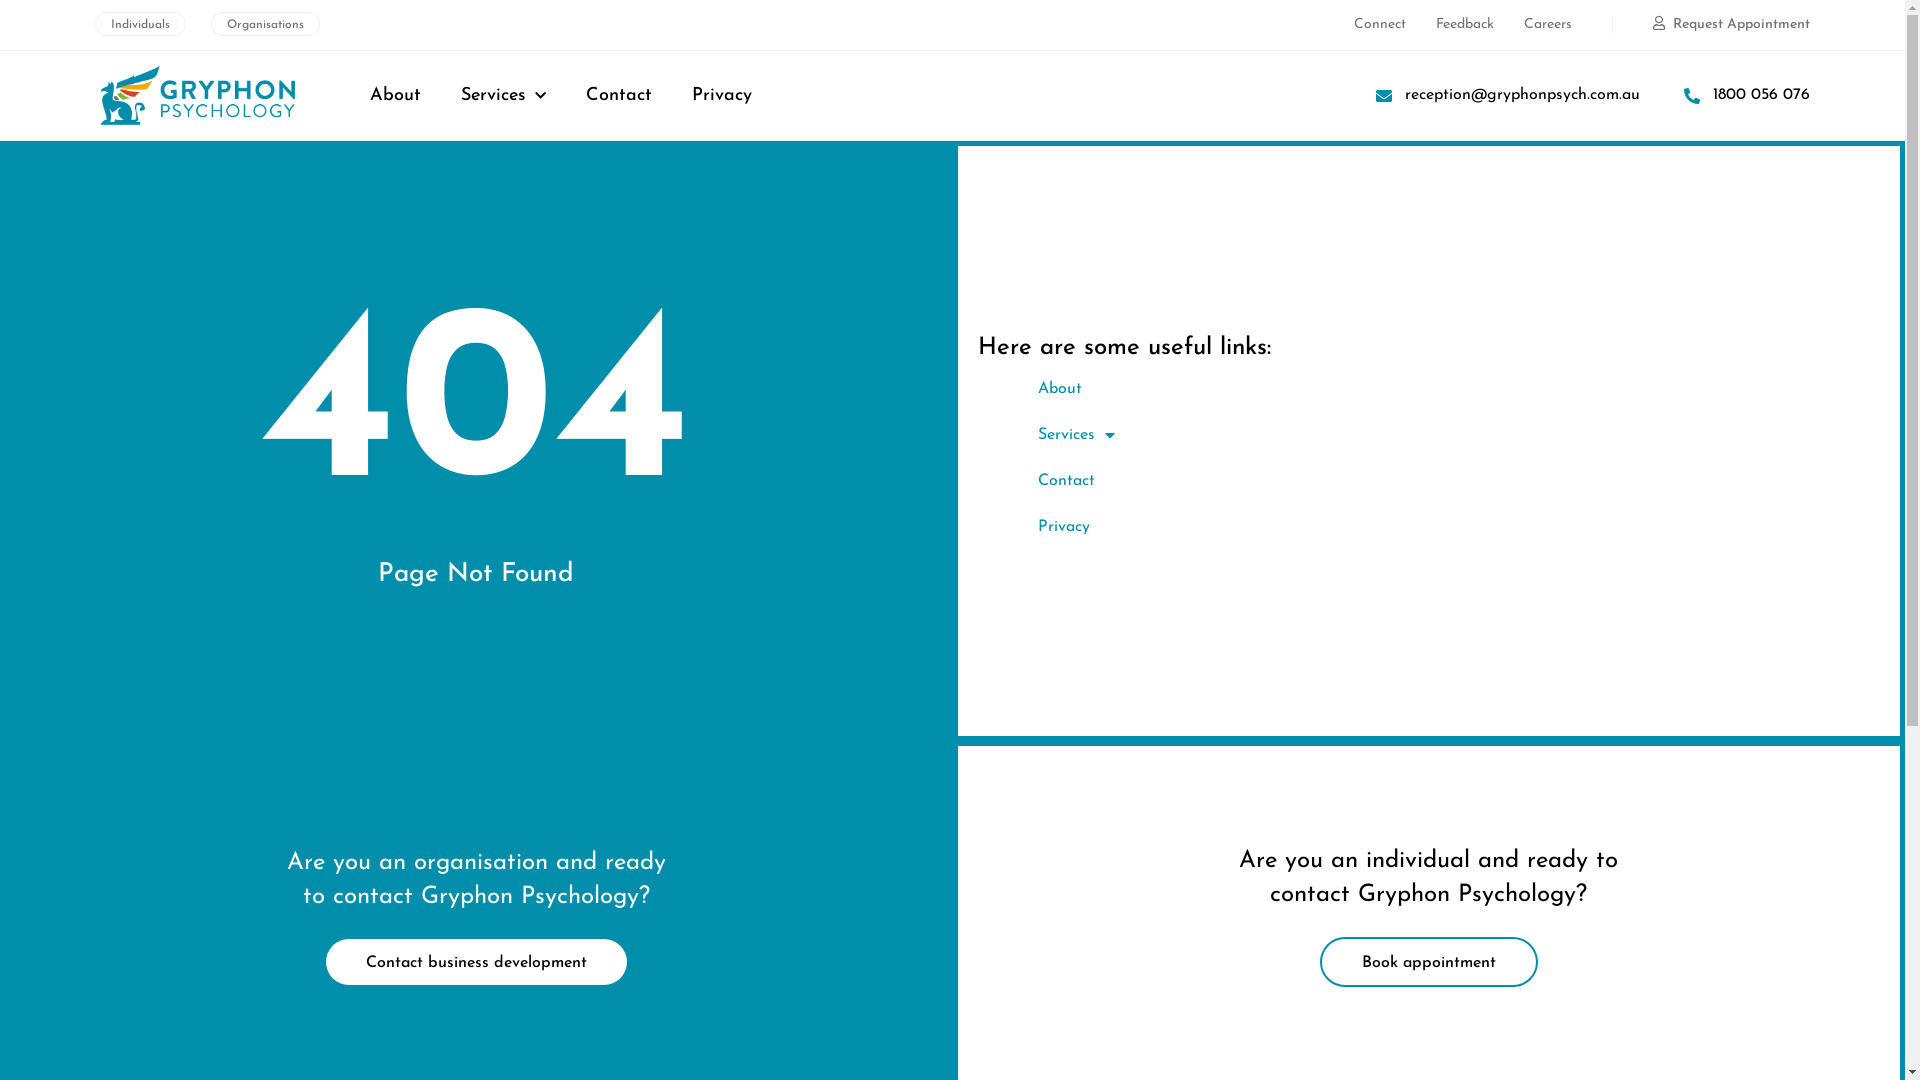  Describe the element at coordinates (619, 96) in the screenshot. I see `Contact` at that location.